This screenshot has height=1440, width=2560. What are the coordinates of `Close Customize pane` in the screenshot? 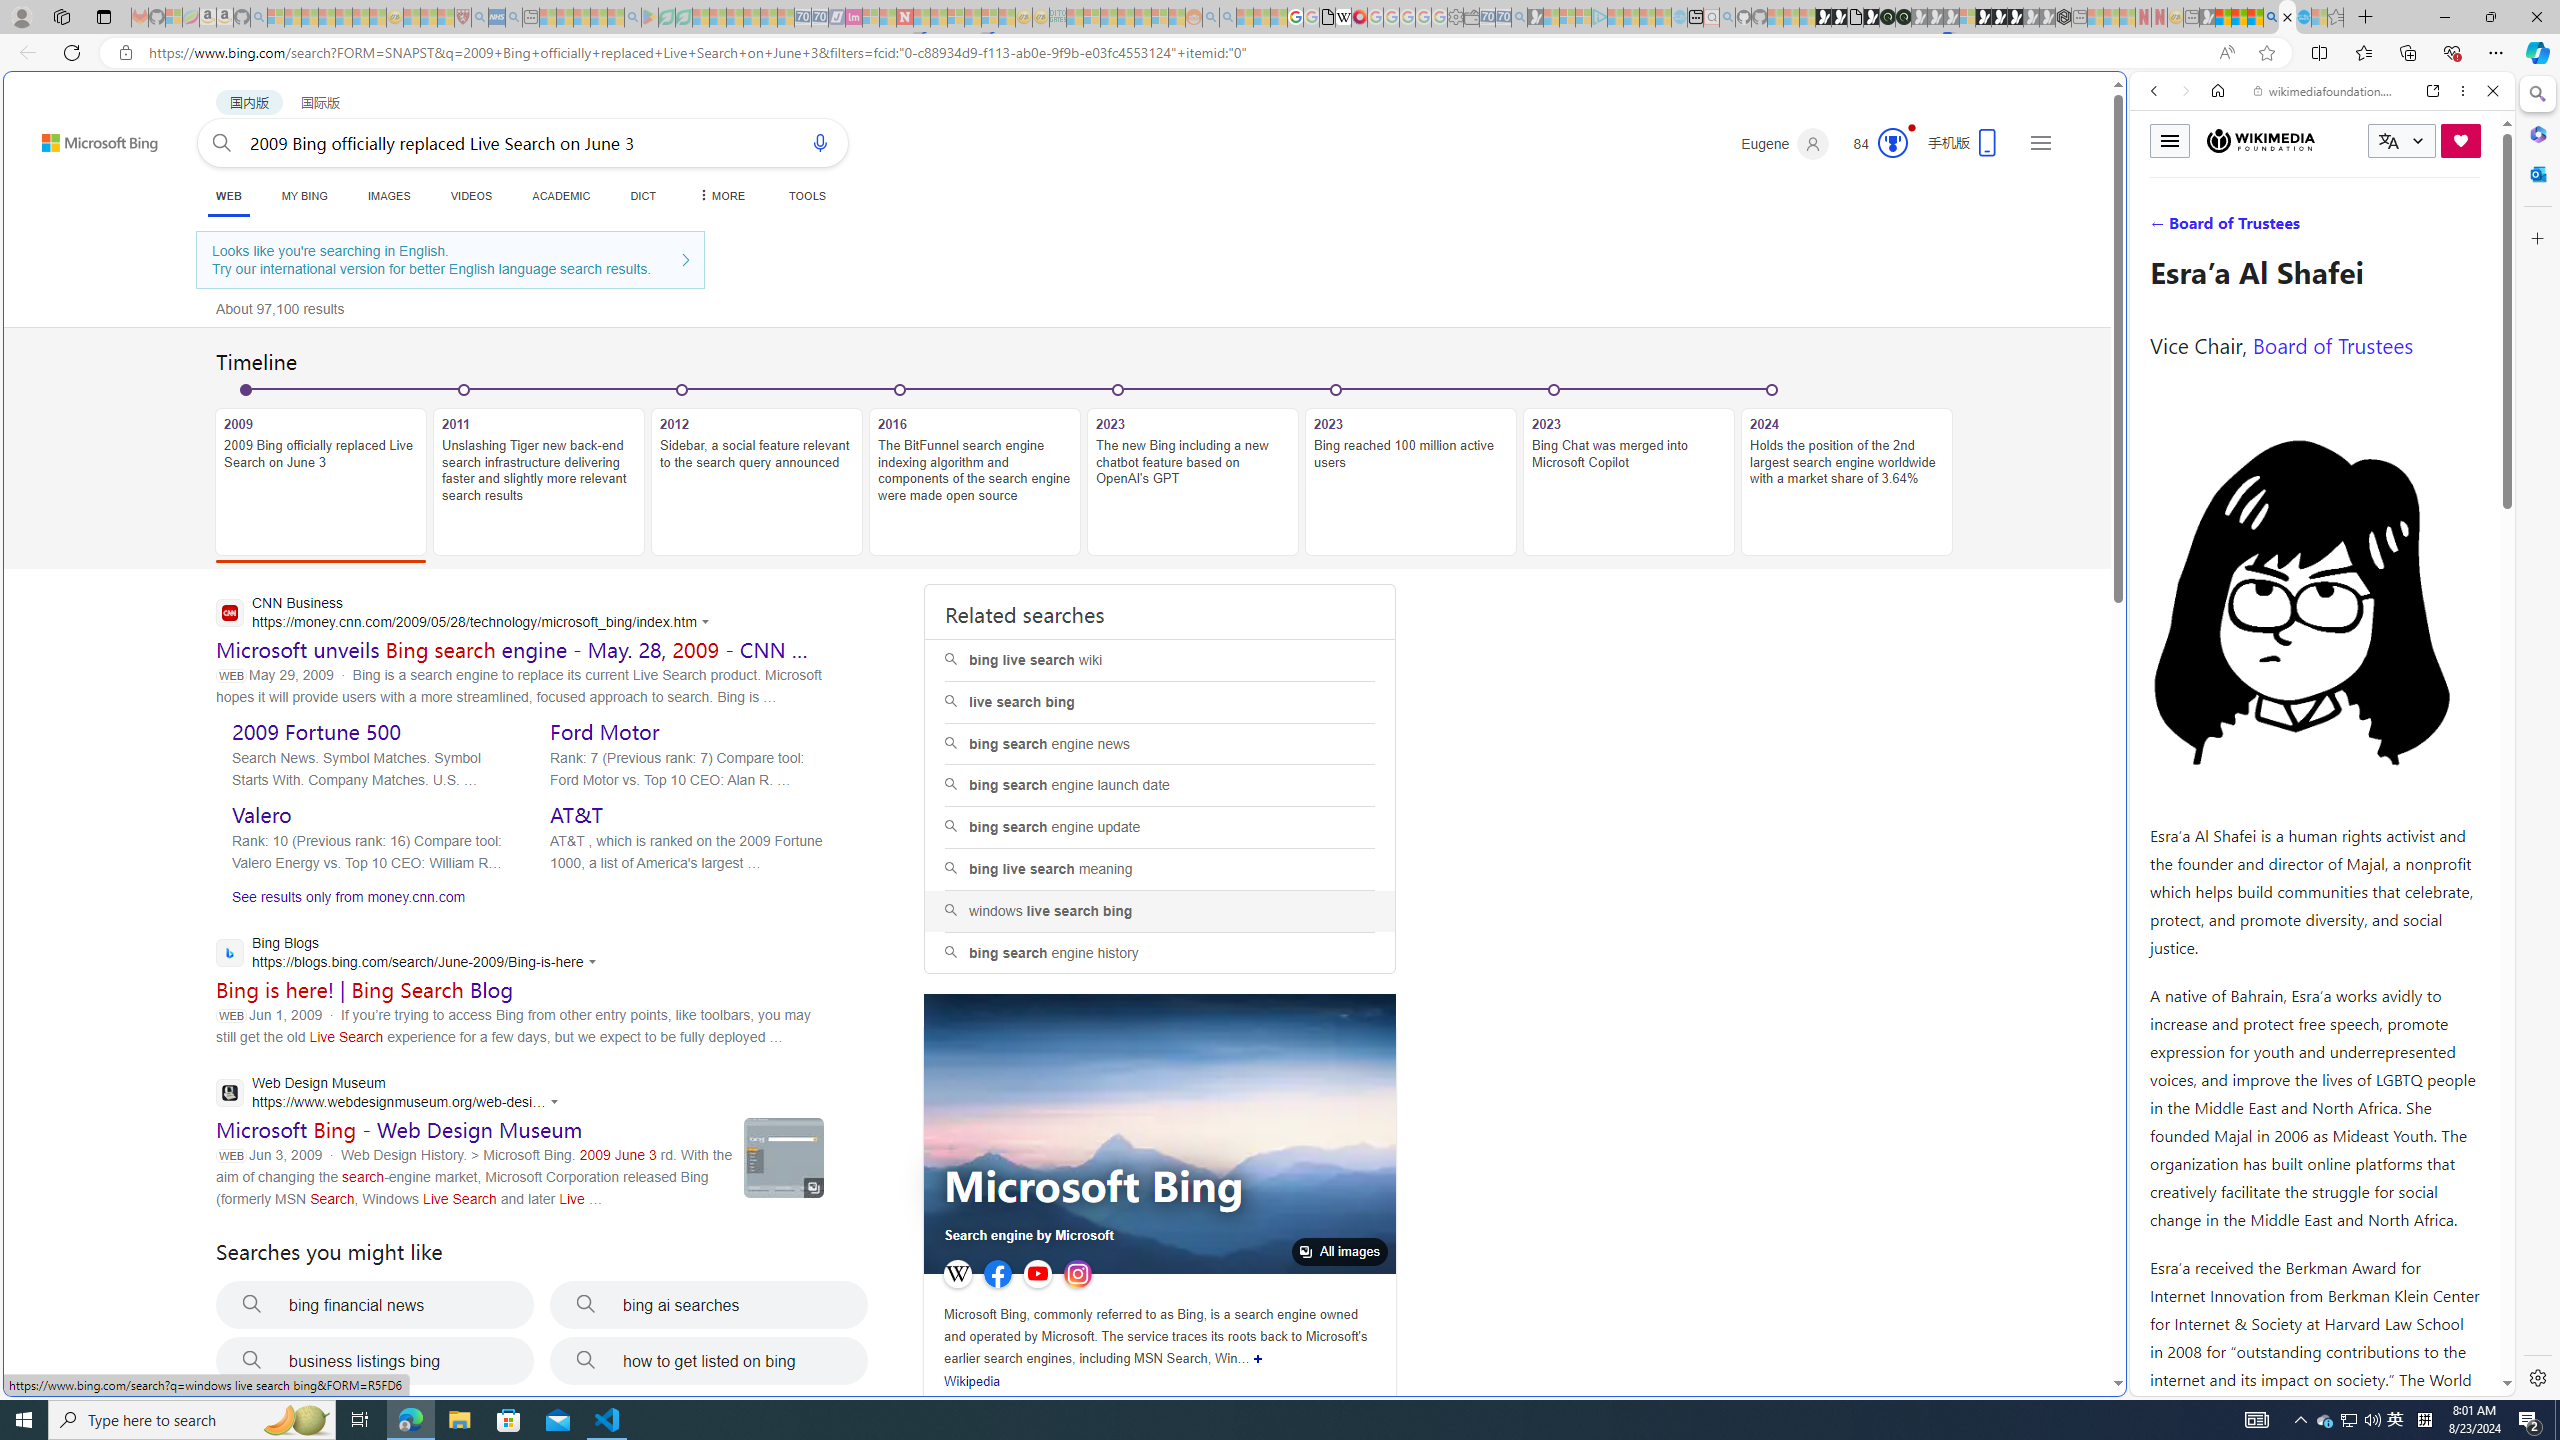 It's located at (2536, 238).